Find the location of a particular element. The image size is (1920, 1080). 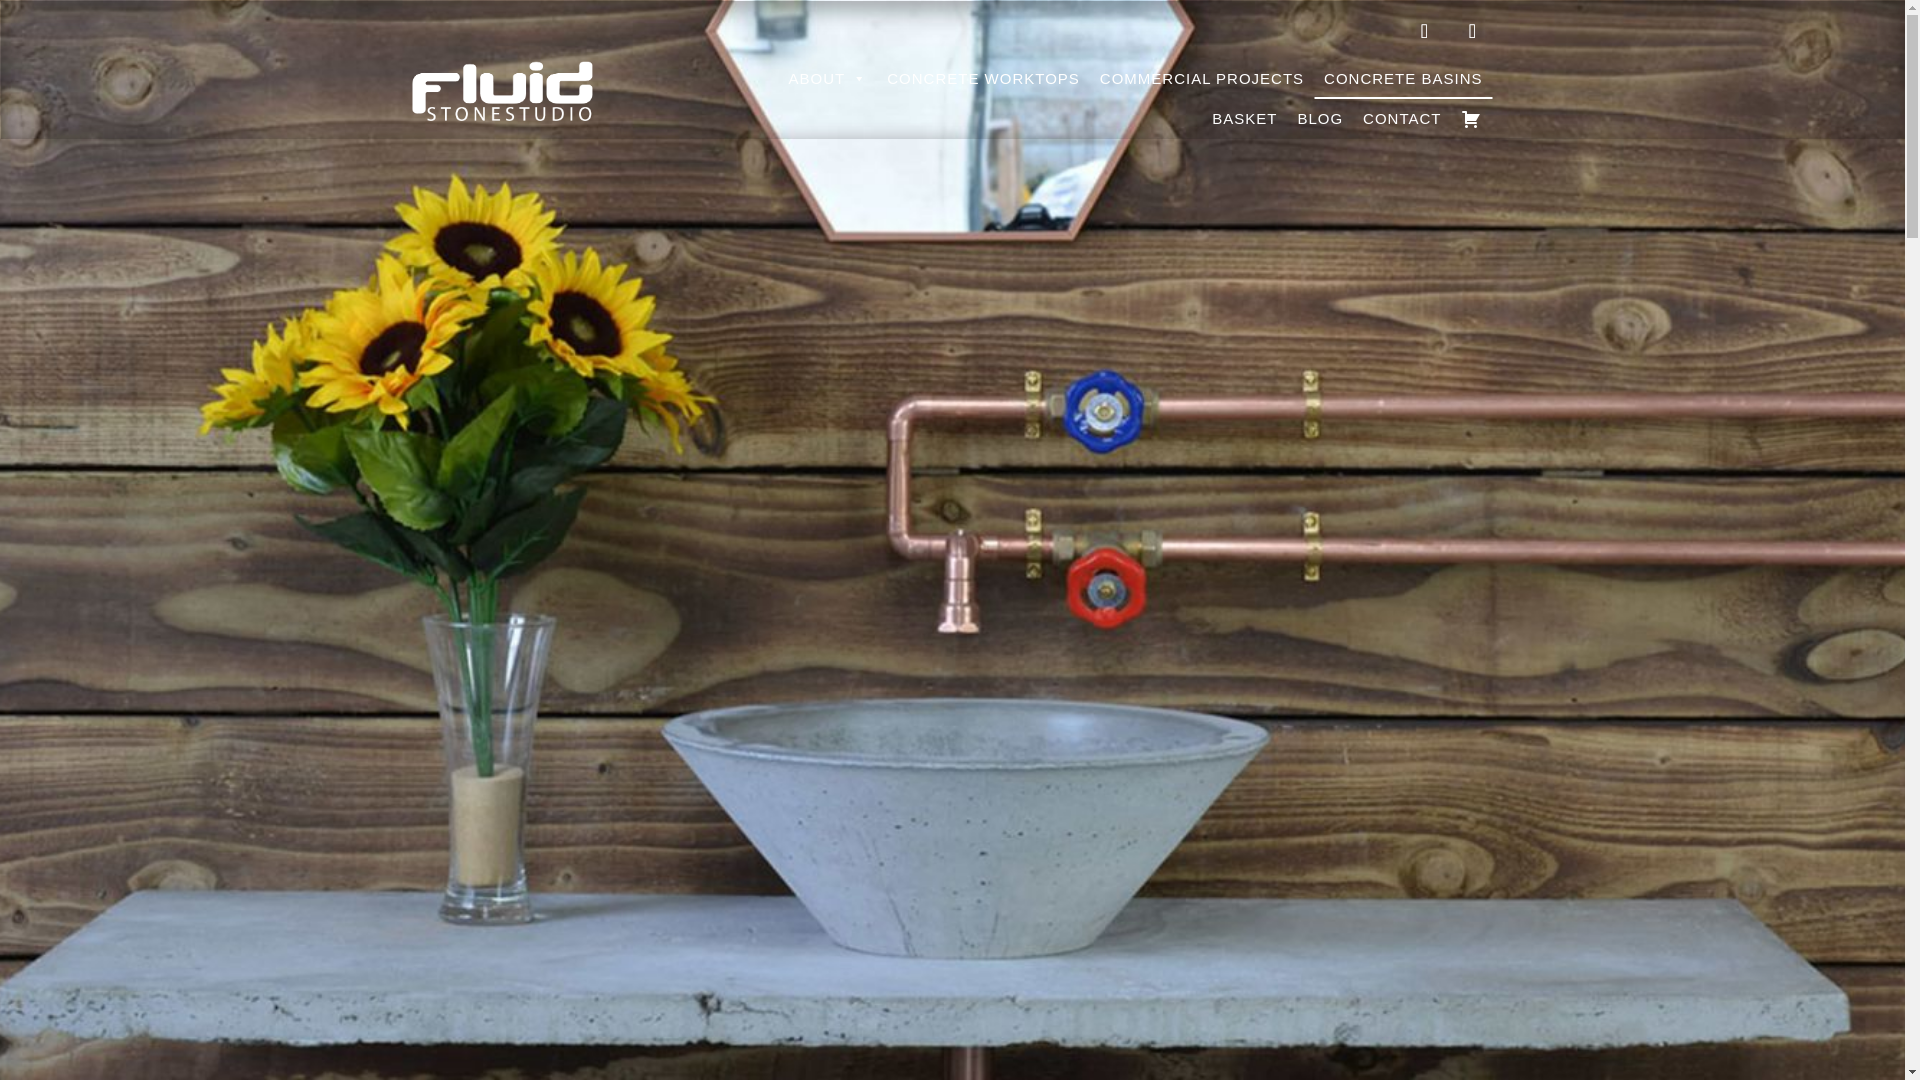

white-logo-large is located at coordinates (502, 75).